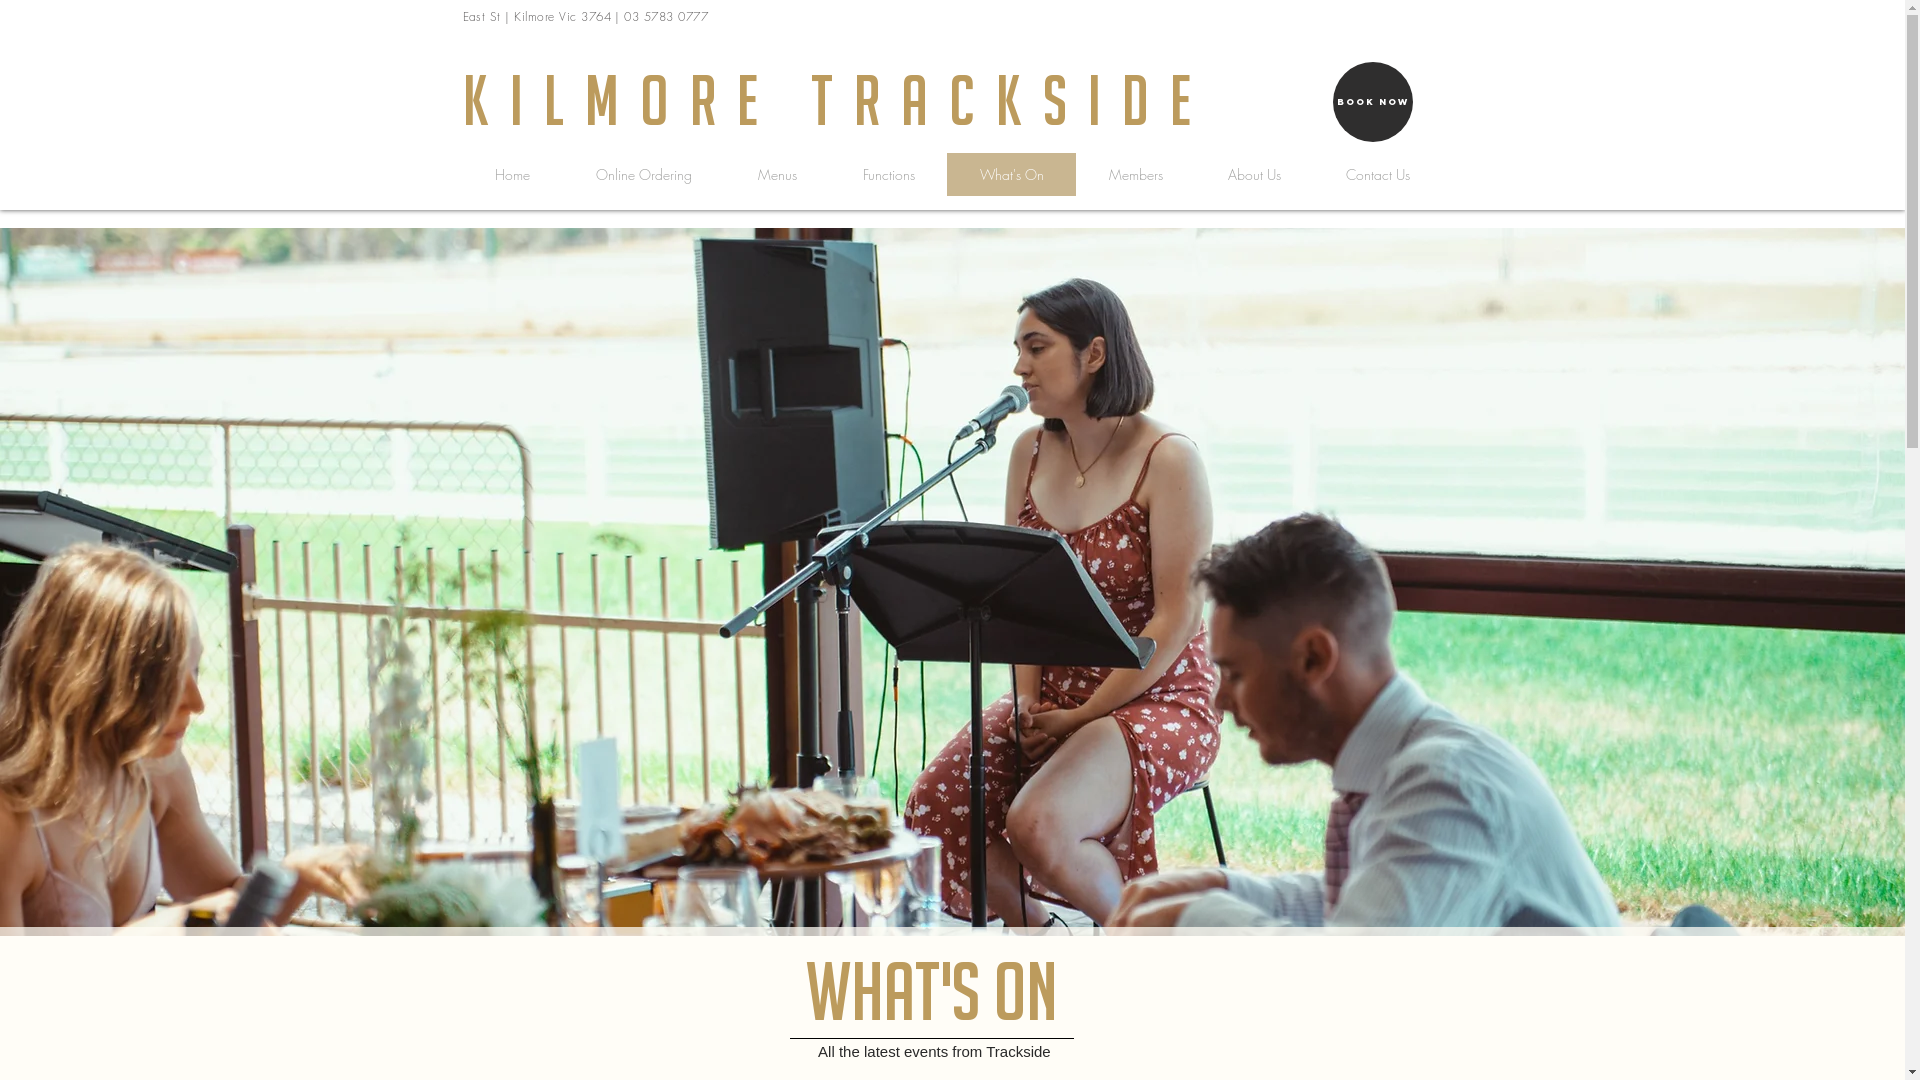  What do you see at coordinates (1253, 174) in the screenshot?
I see `About Us` at bounding box center [1253, 174].